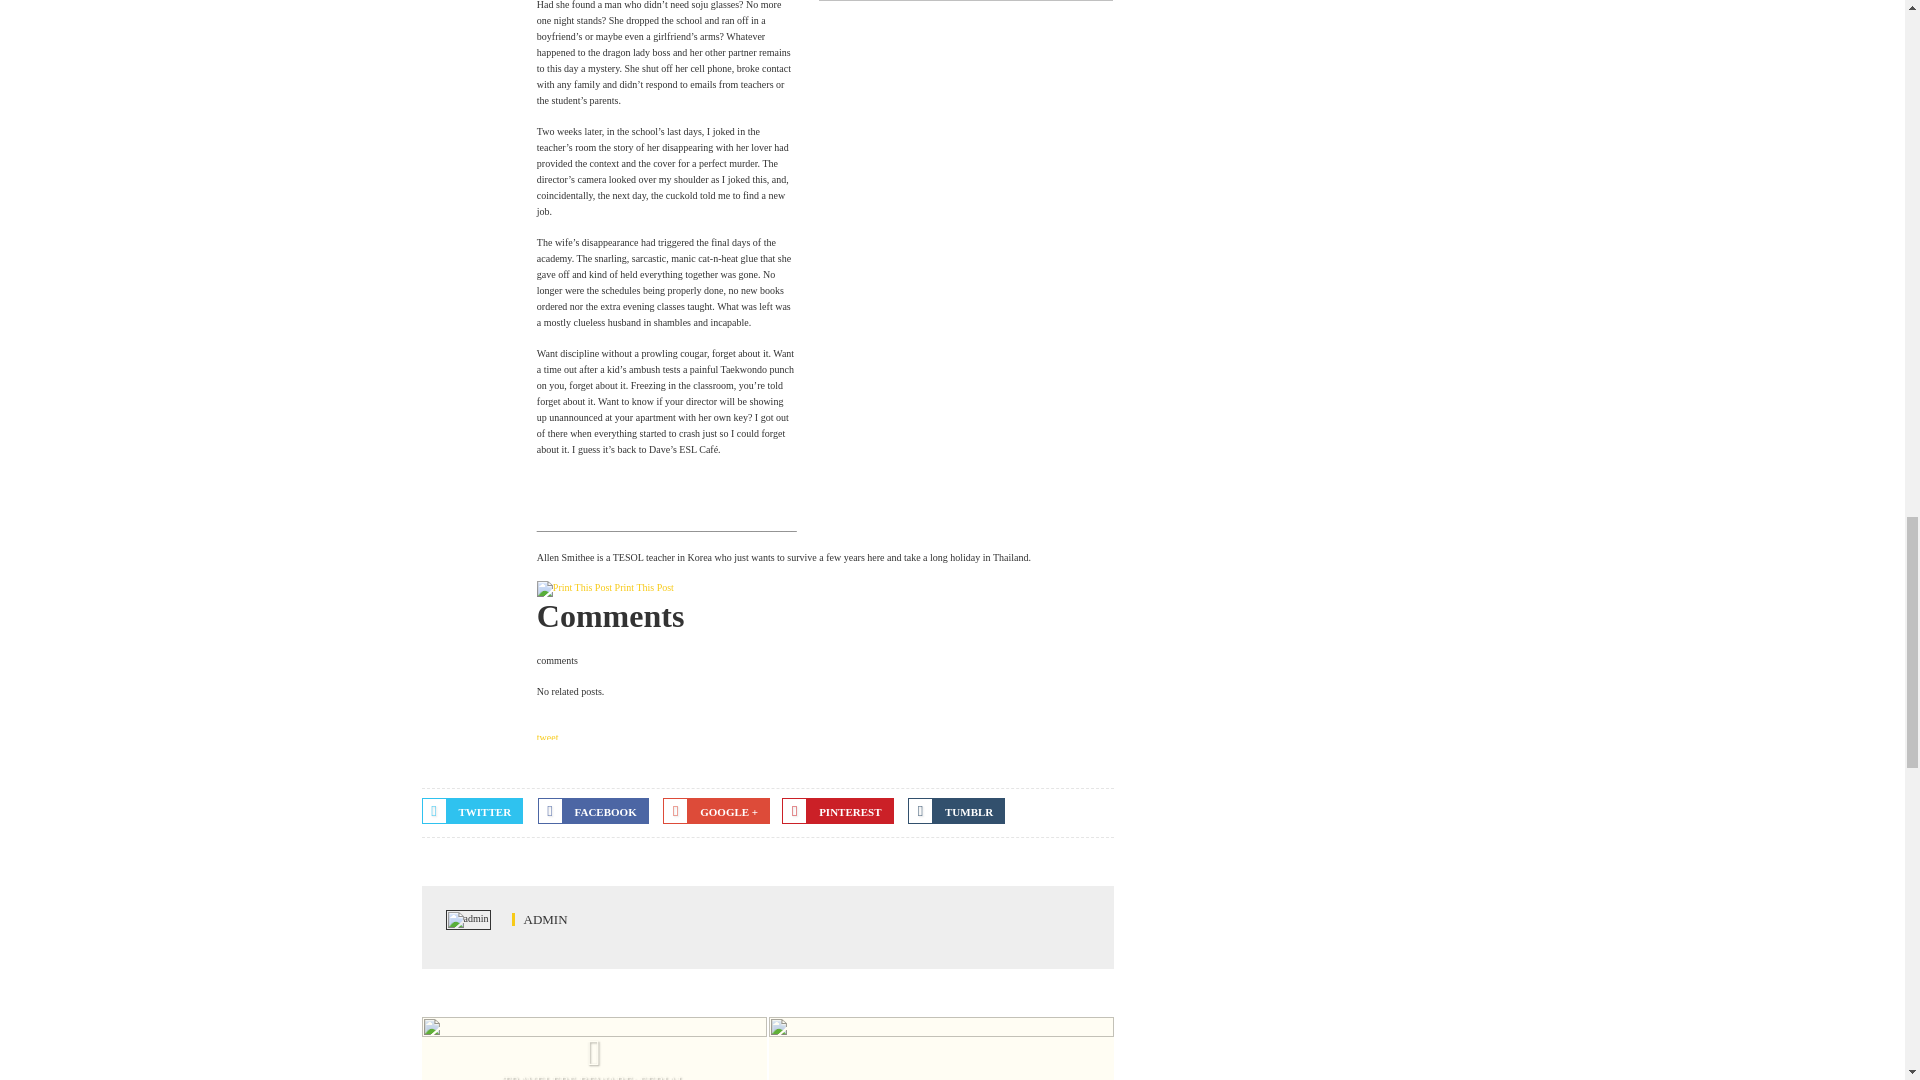 This screenshot has width=1920, height=1080. What do you see at coordinates (540, 918) in the screenshot?
I see `ADMIN` at bounding box center [540, 918].